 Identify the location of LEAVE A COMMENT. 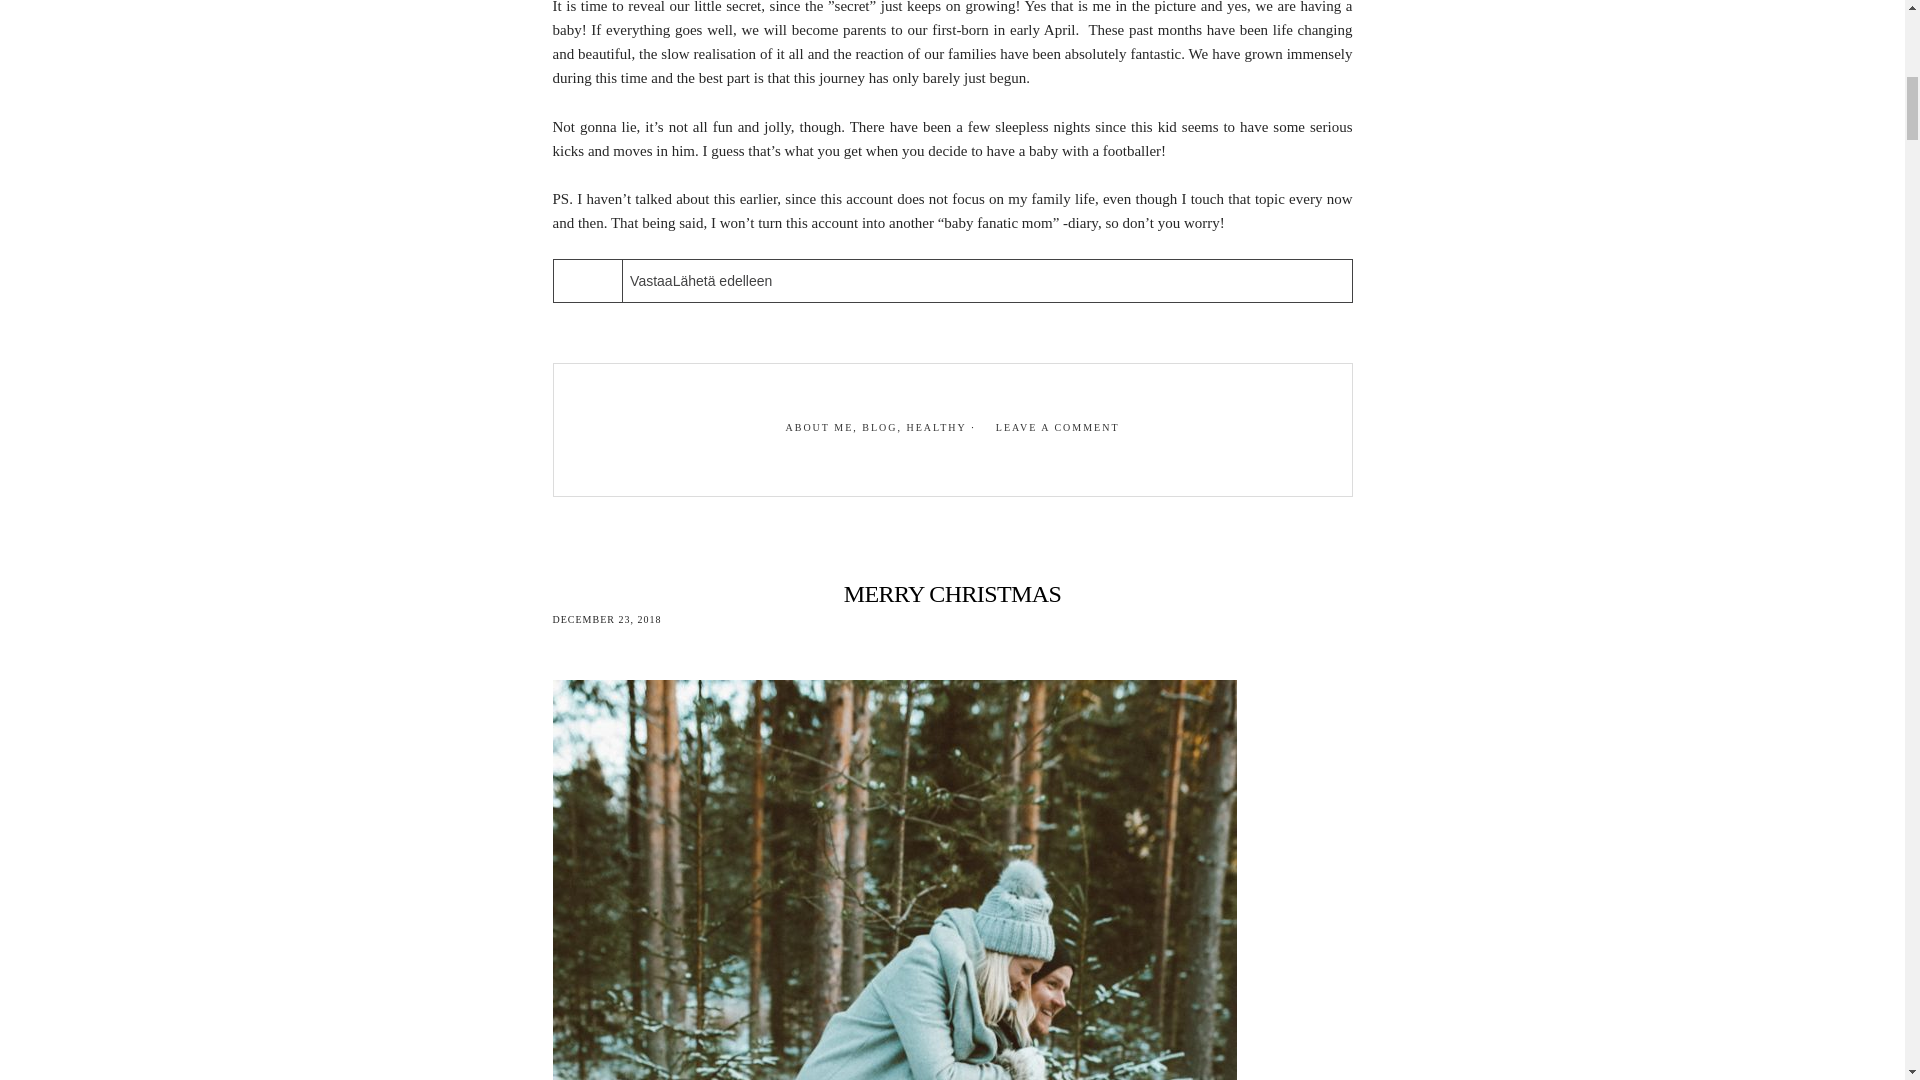
(1058, 428).